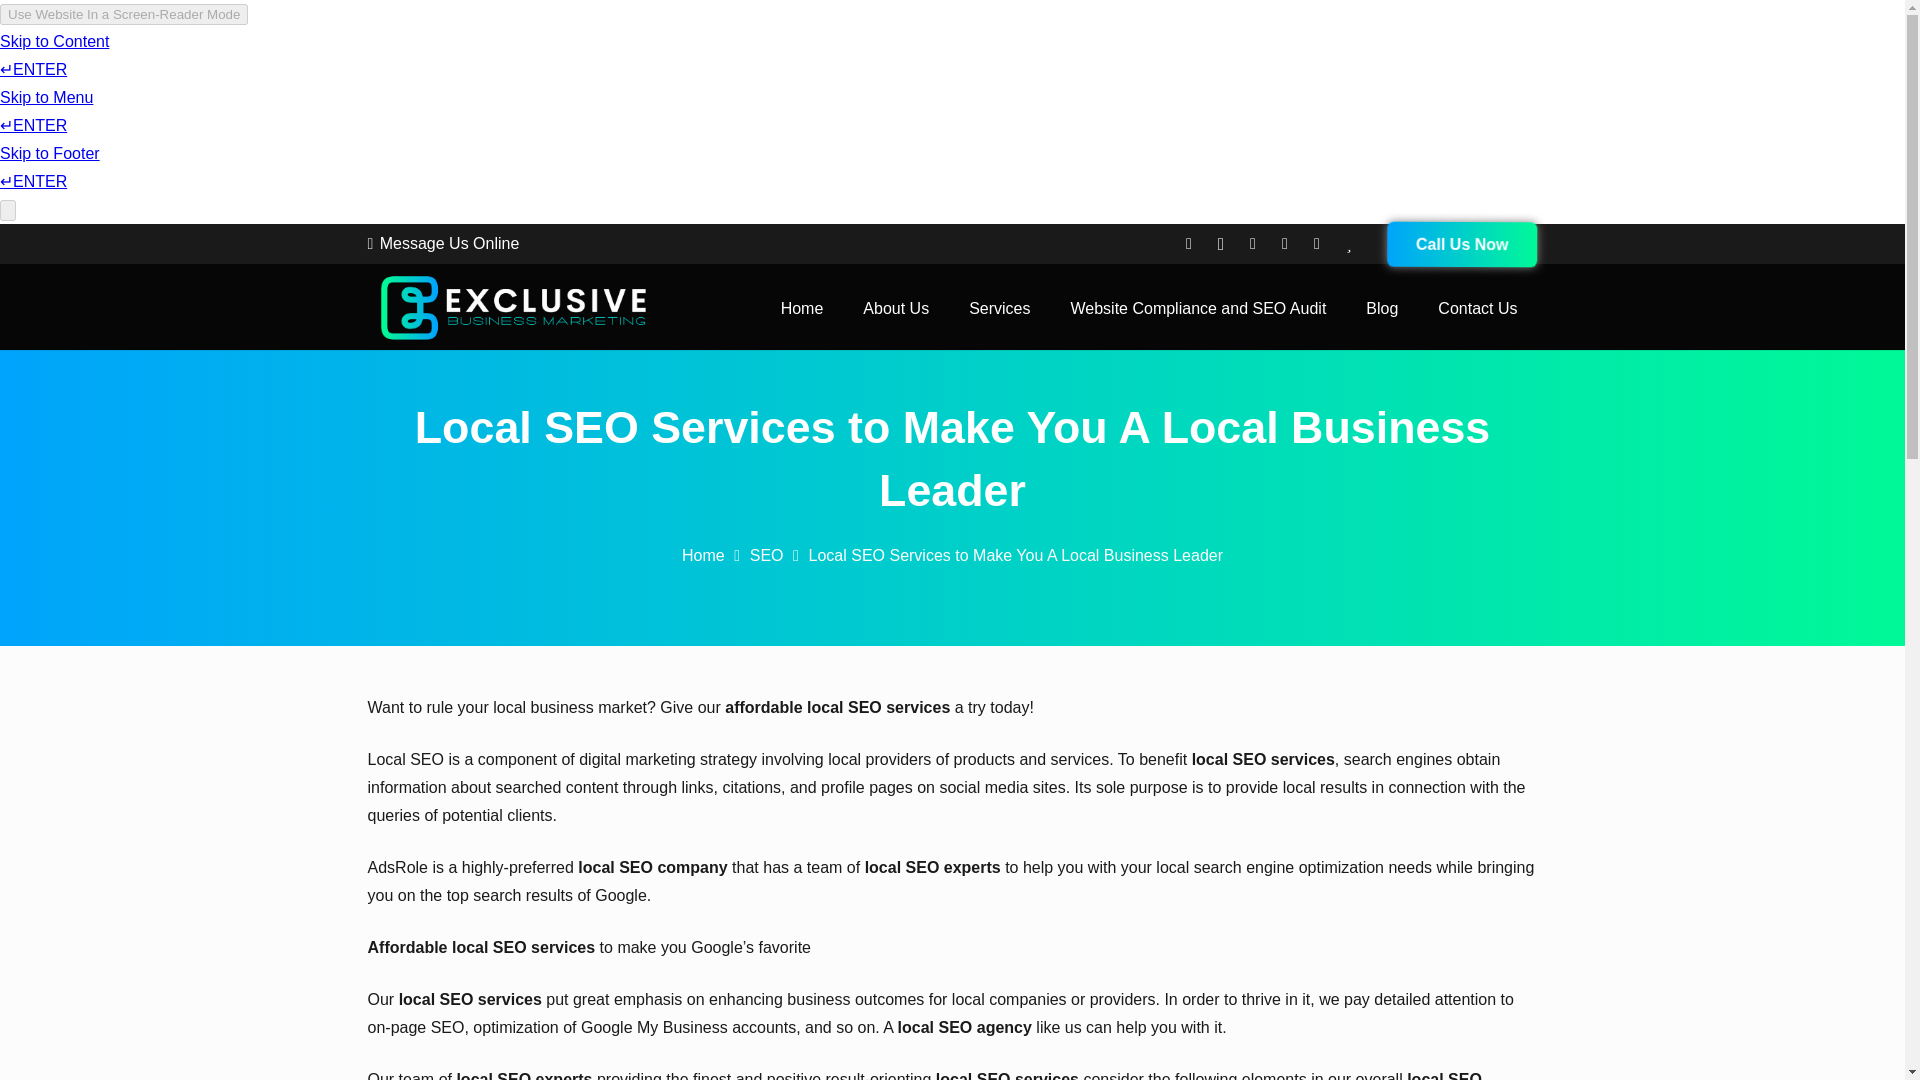  I want to click on Title, so click(1348, 244).